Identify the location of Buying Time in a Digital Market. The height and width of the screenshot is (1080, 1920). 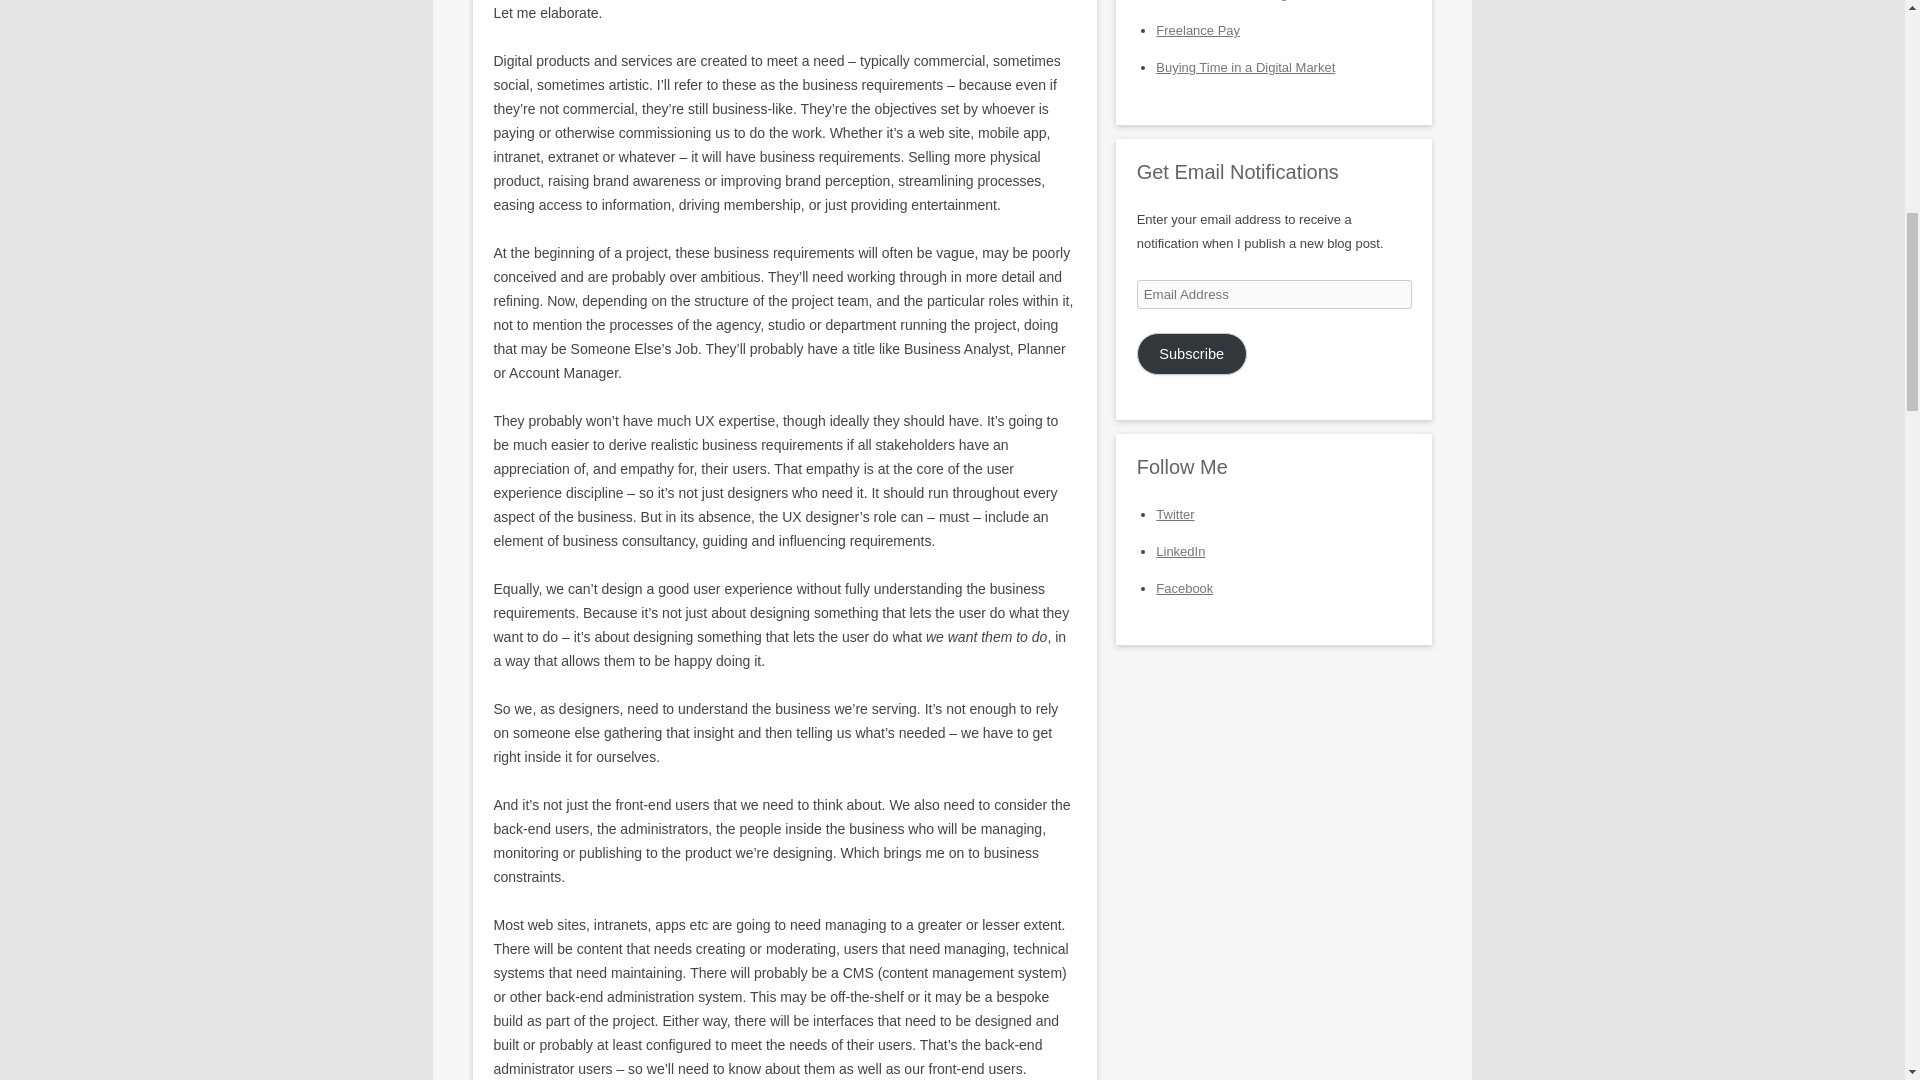
(1244, 67).